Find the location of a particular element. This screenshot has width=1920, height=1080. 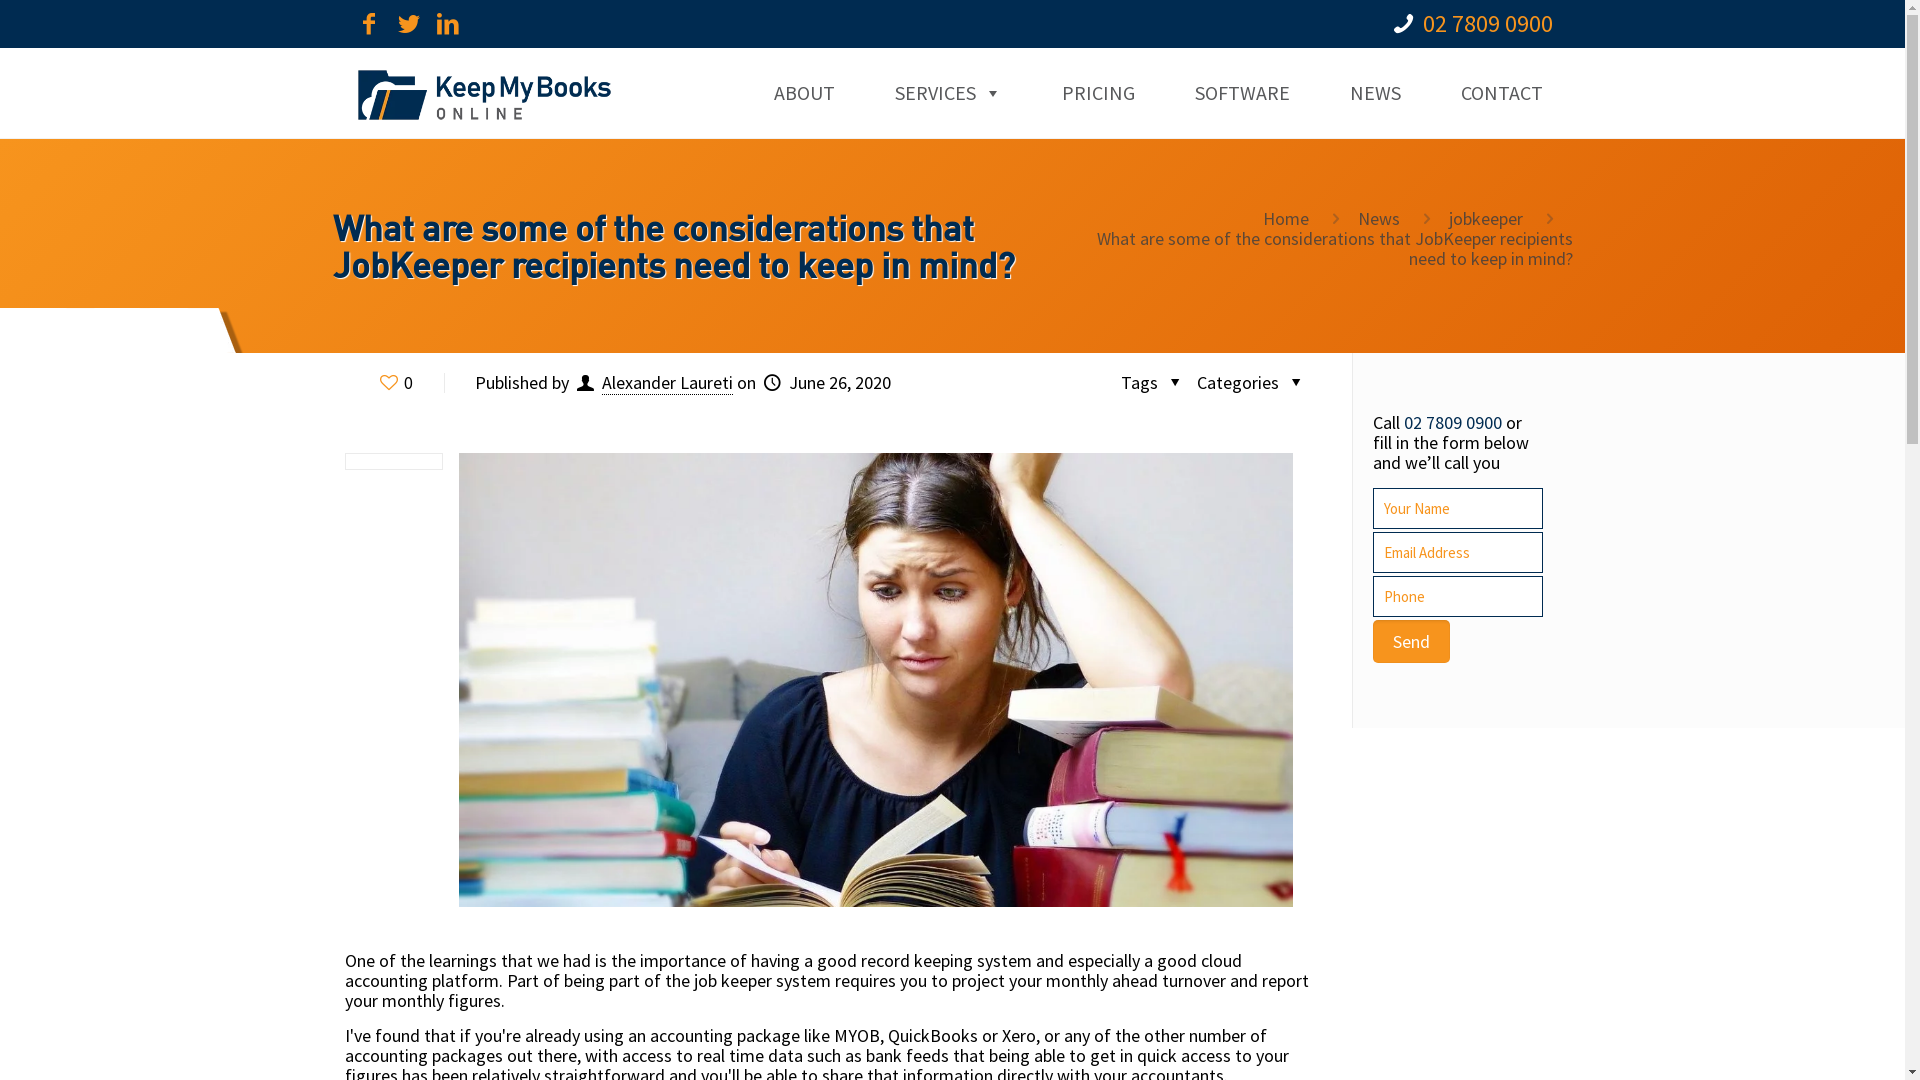

02 7809 0900 is located at coordinates (1453, 422).